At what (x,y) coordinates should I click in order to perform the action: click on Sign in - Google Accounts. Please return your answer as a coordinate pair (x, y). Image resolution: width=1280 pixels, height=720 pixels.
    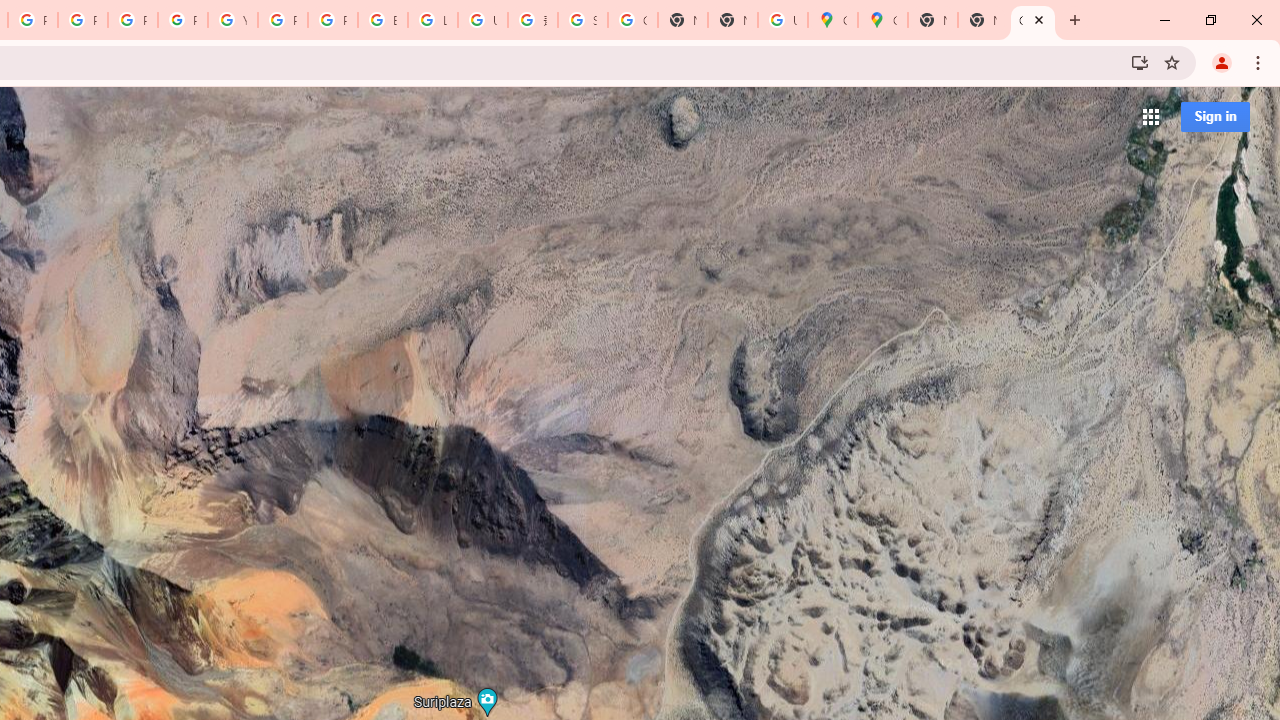
    Looking at the image, I should click on (582, 20).